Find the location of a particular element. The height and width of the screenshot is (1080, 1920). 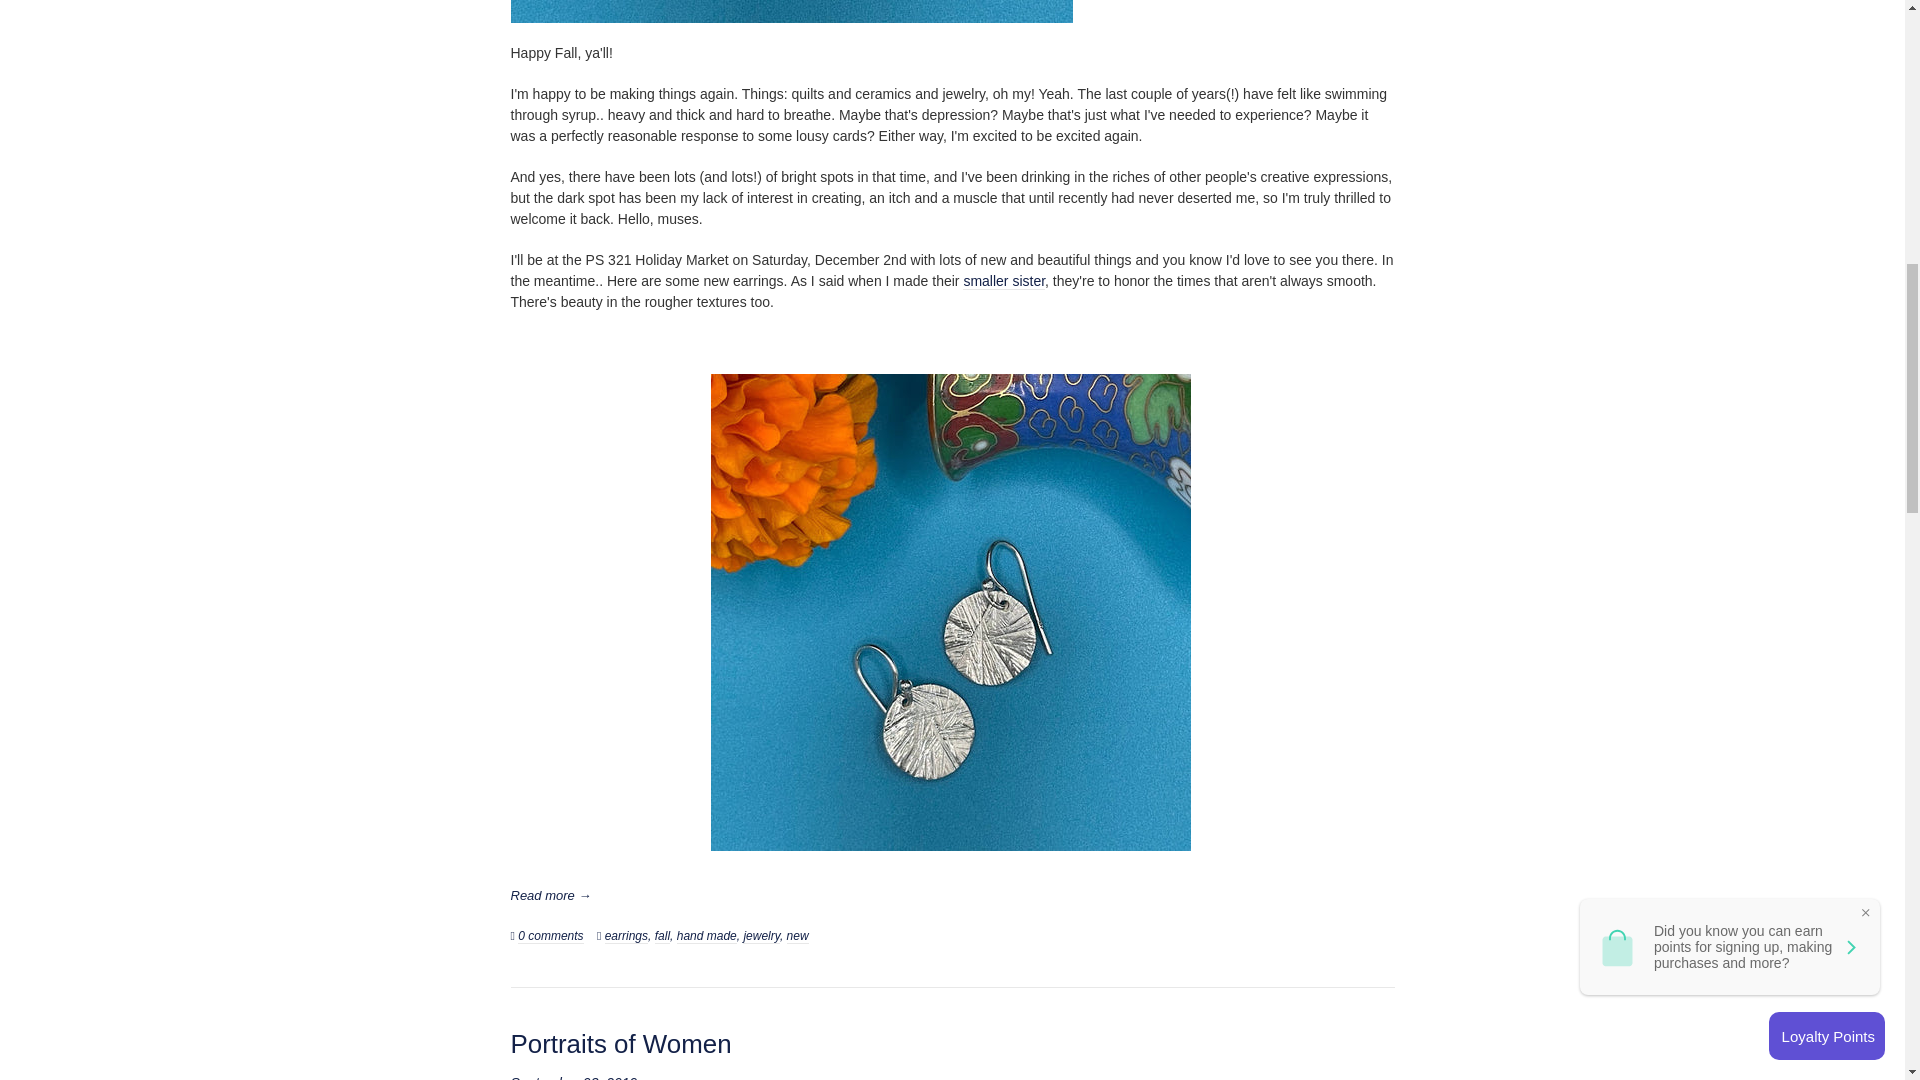

jewelry is located at coordinates (761, 936).